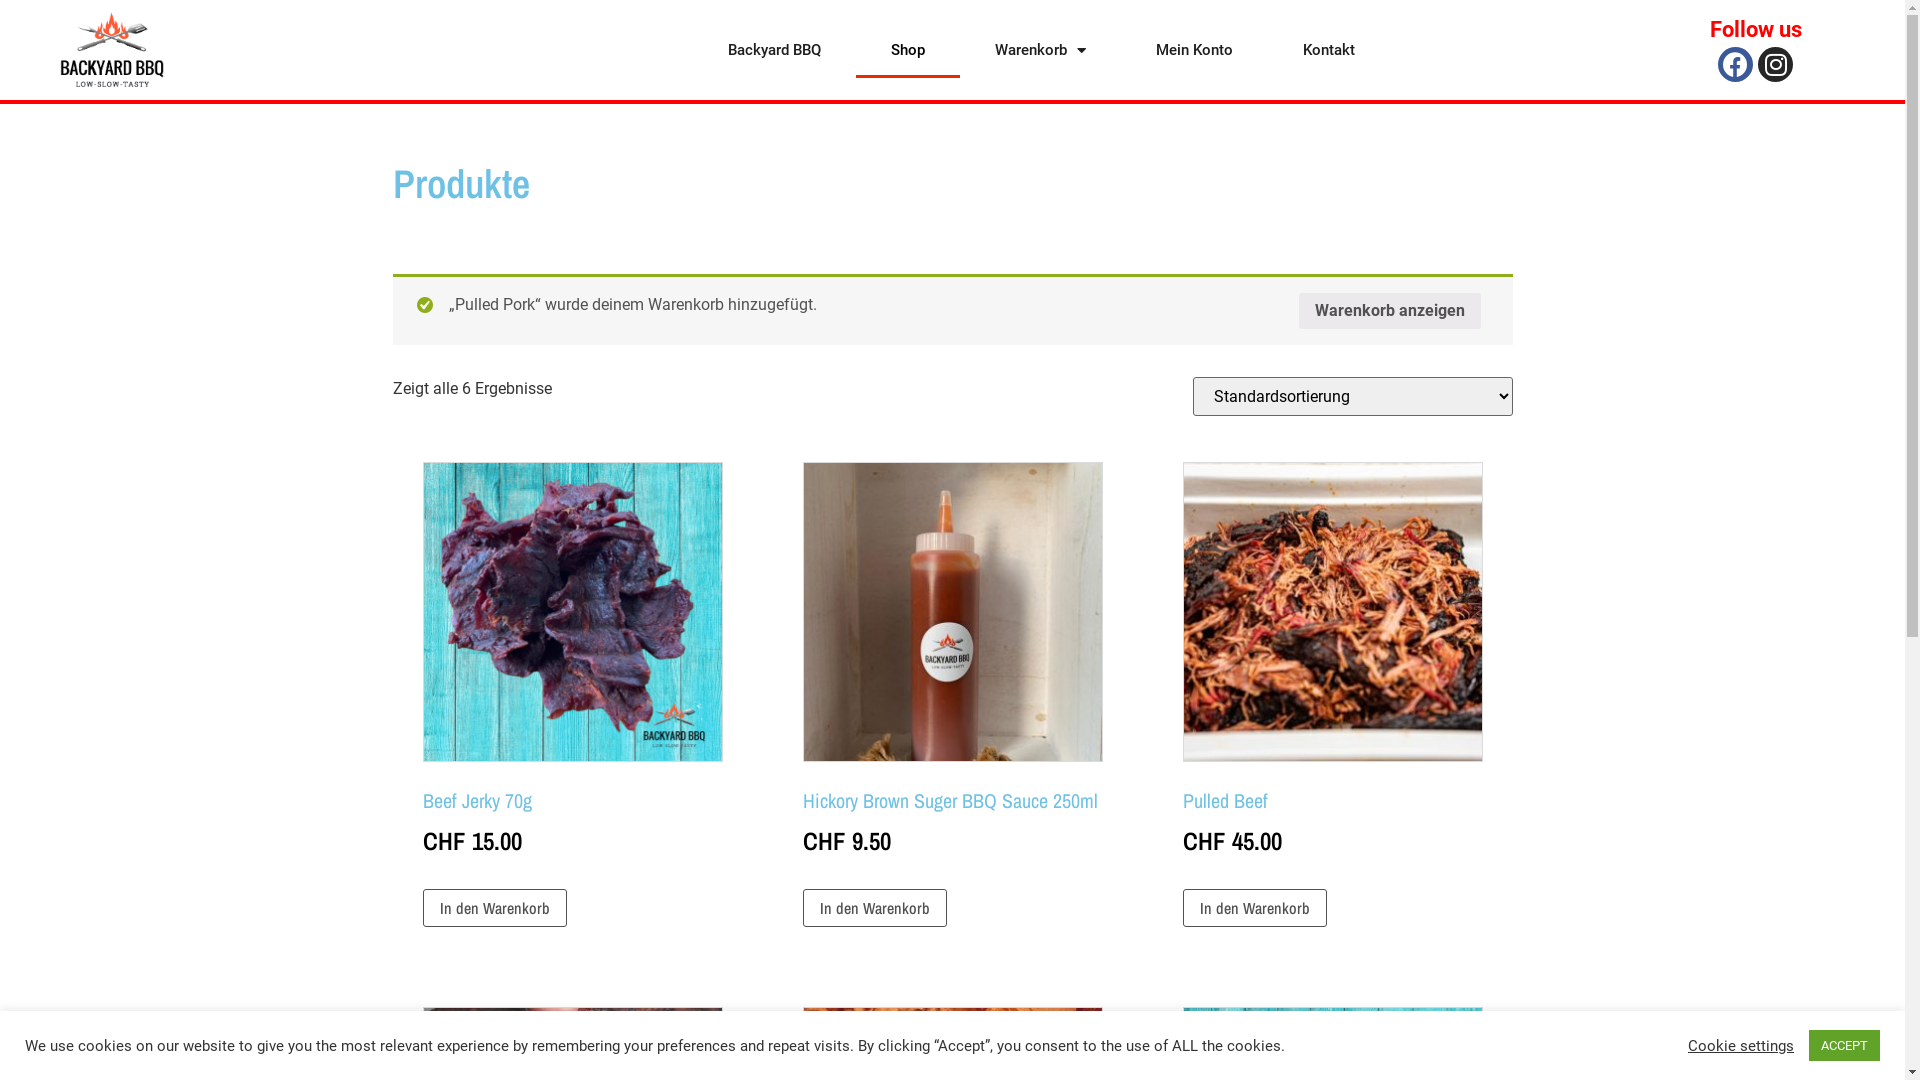 Image resolution: width=1920 pixels, height=1080 pixels. I want to click on Mein Konto, so click(1194, 50).